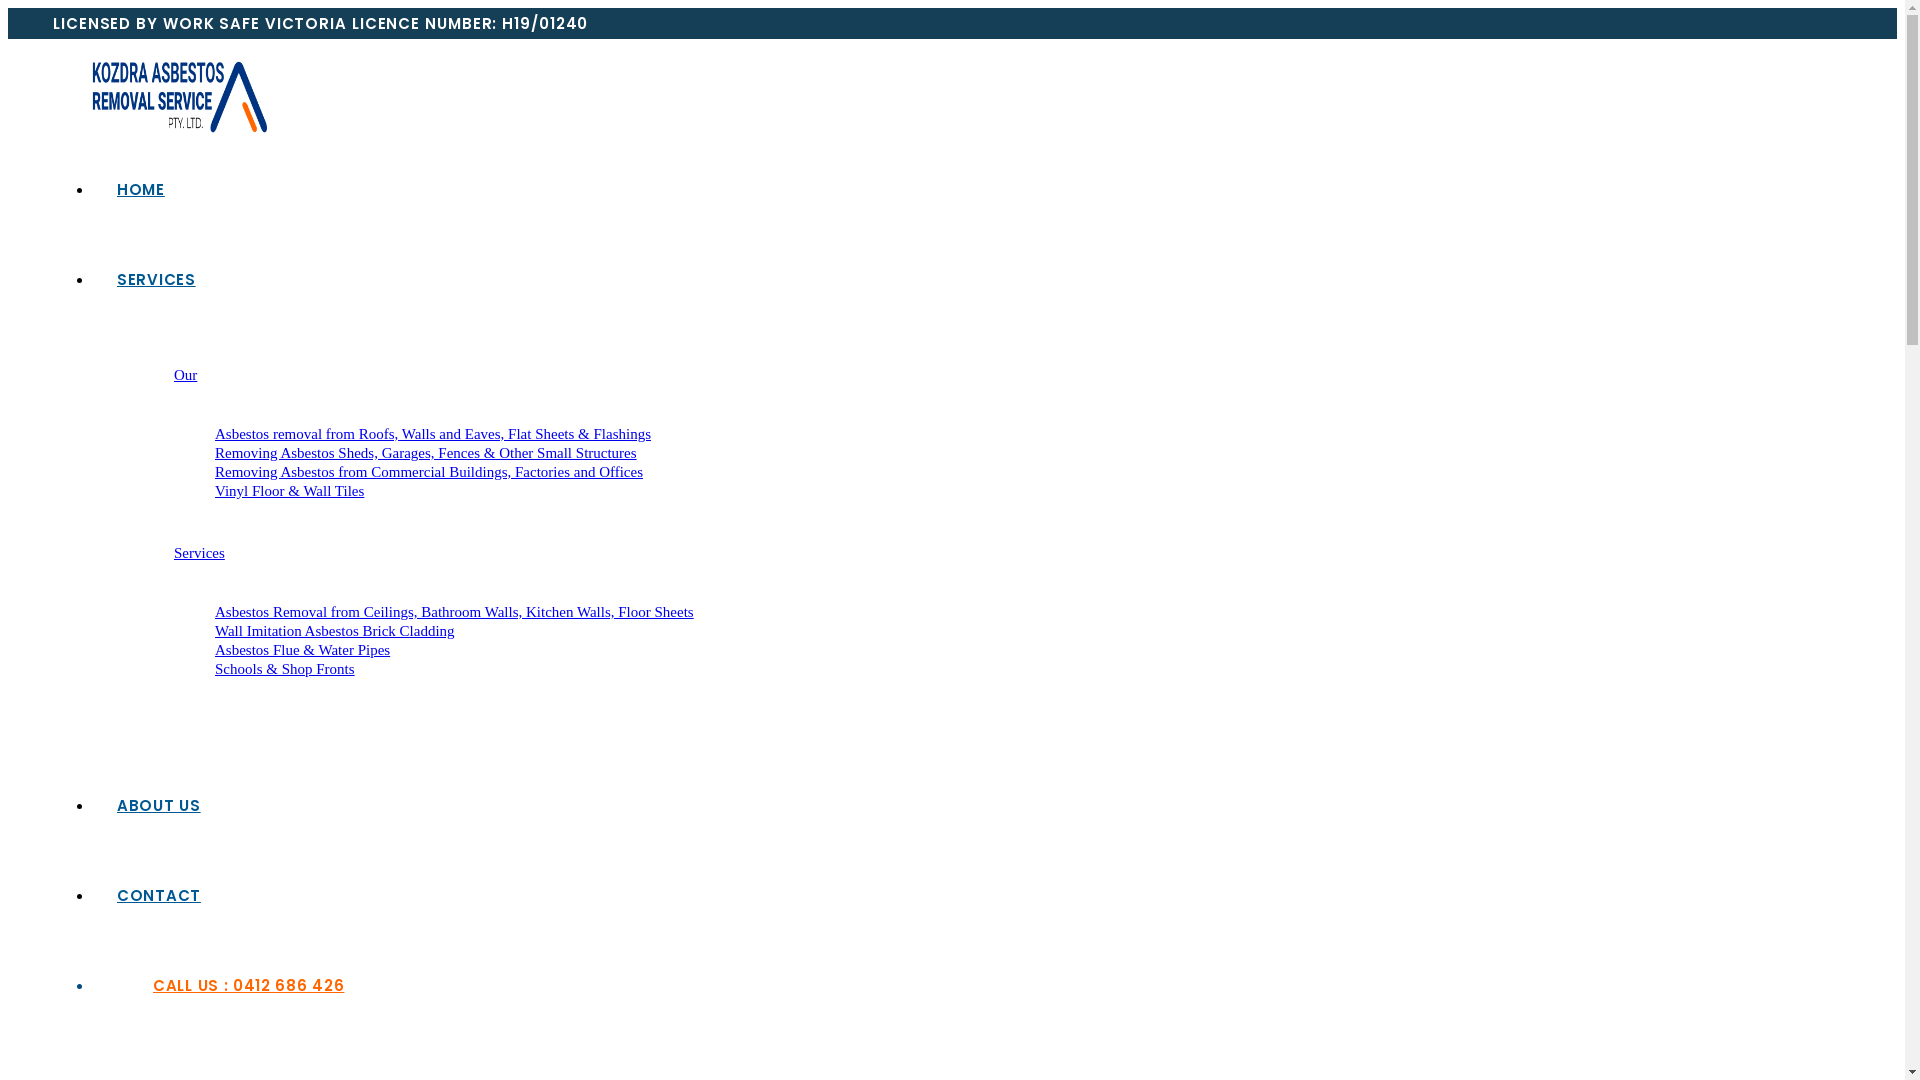 This screenshot has width=1920, height=1080. Describe the element at coordinates (186, 375) in the screenshot. I see `Our` at that location.